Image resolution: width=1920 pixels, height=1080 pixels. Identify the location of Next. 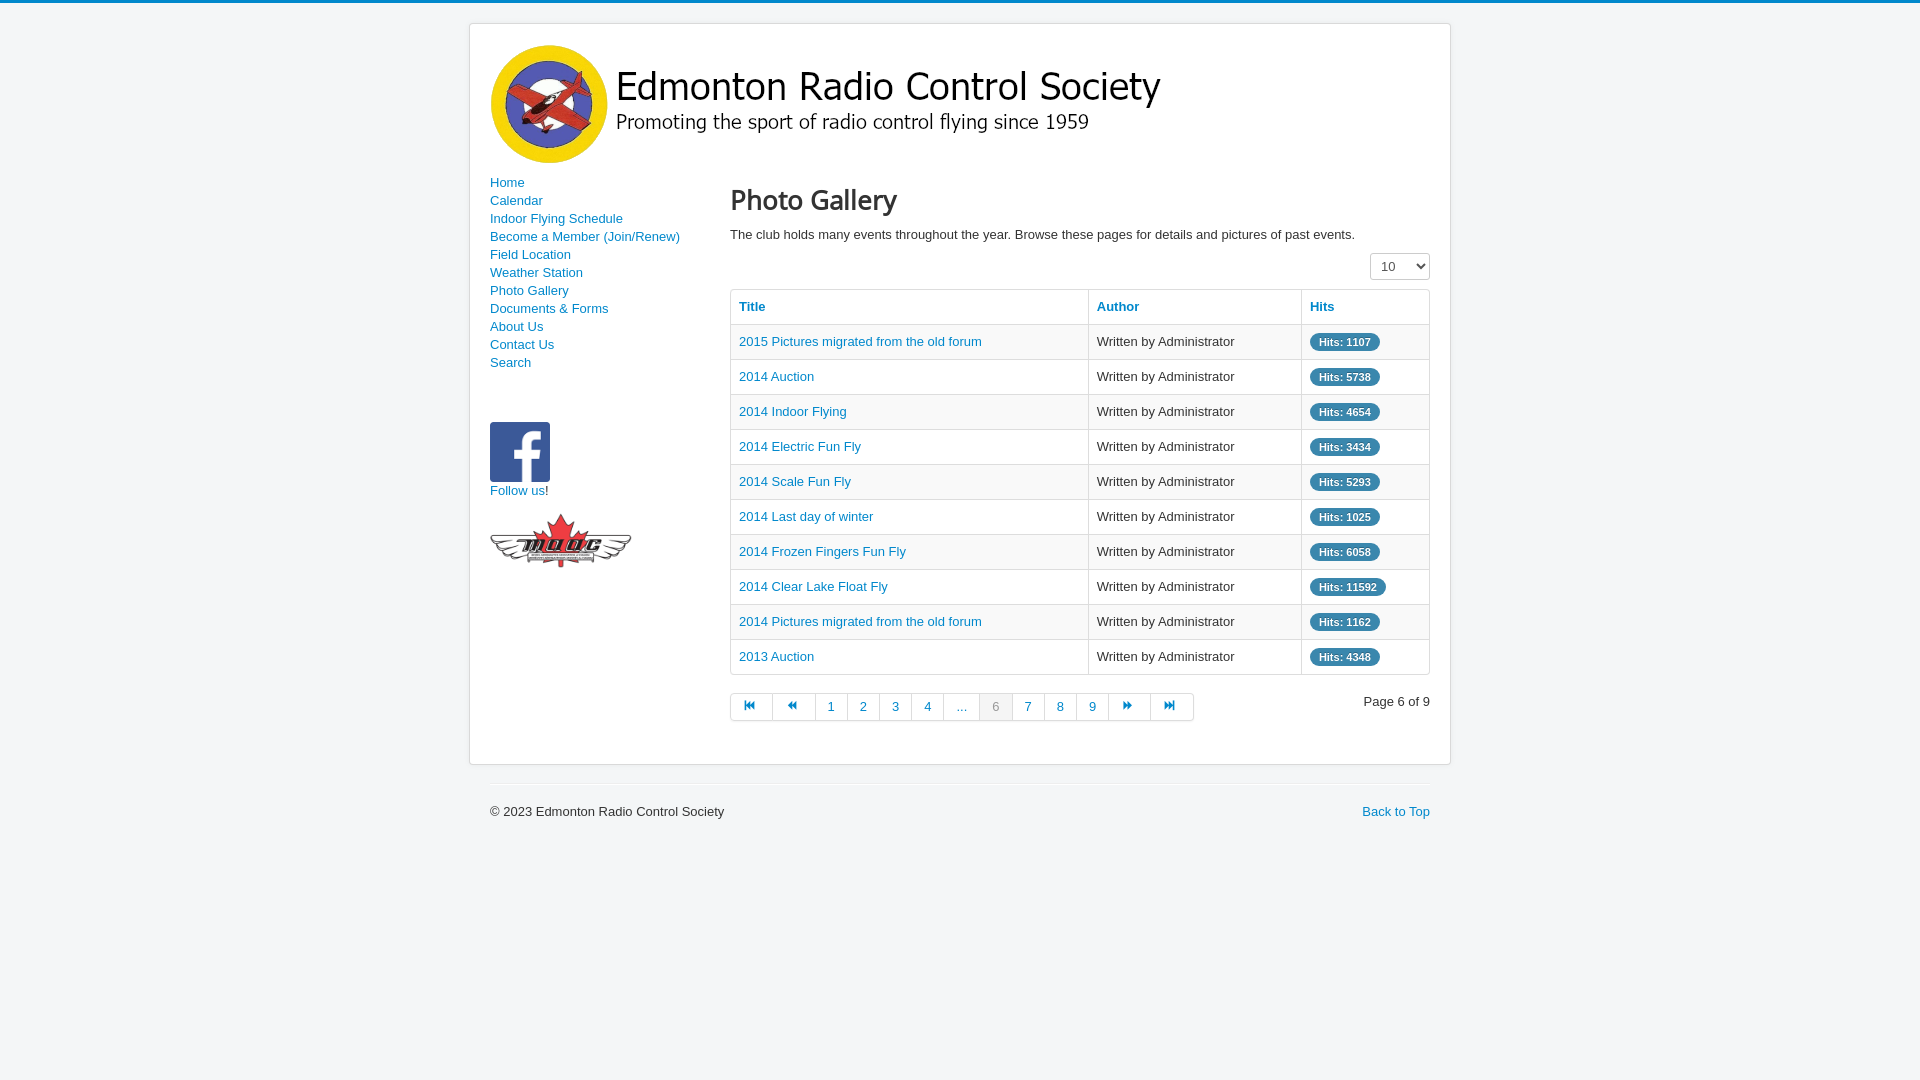
(1130, 707).